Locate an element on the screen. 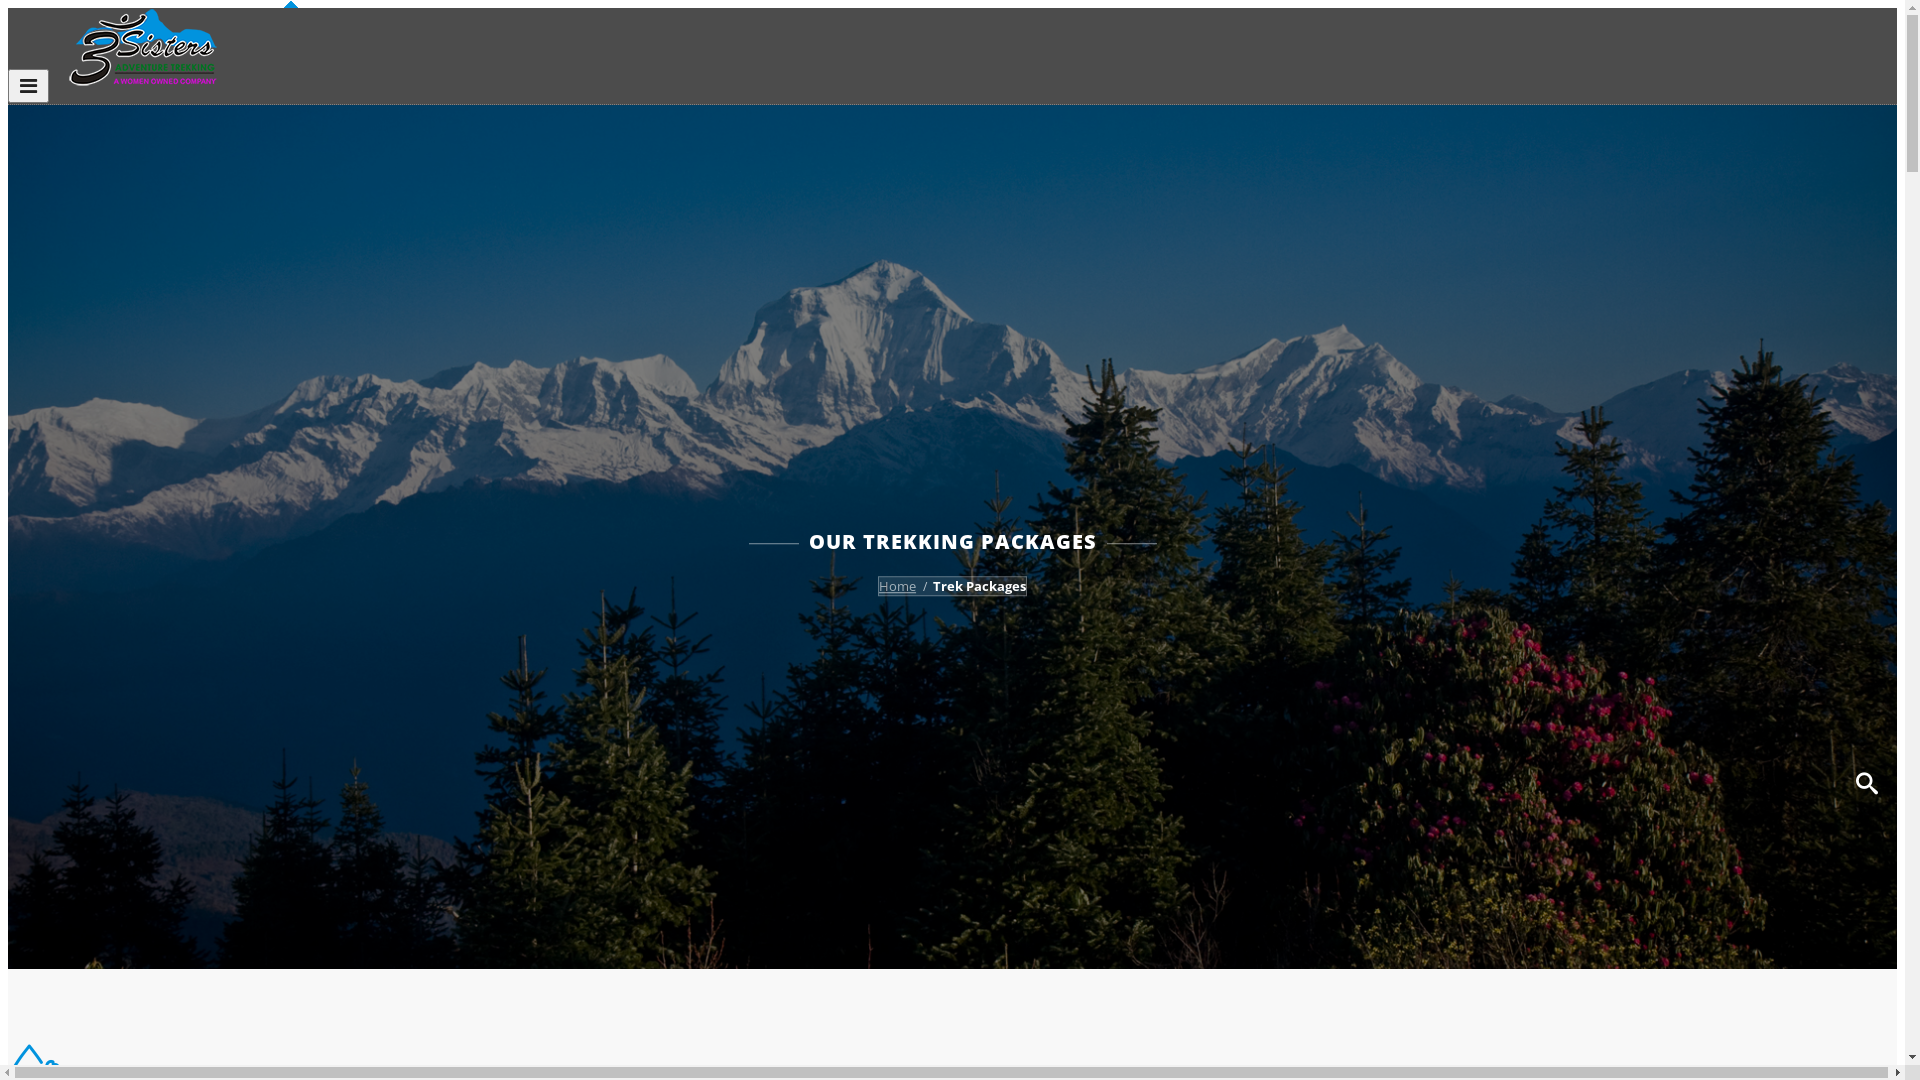 The width and height of the screenshot is (1920, 1080). FAQ is located at coordinates (1708, 612).